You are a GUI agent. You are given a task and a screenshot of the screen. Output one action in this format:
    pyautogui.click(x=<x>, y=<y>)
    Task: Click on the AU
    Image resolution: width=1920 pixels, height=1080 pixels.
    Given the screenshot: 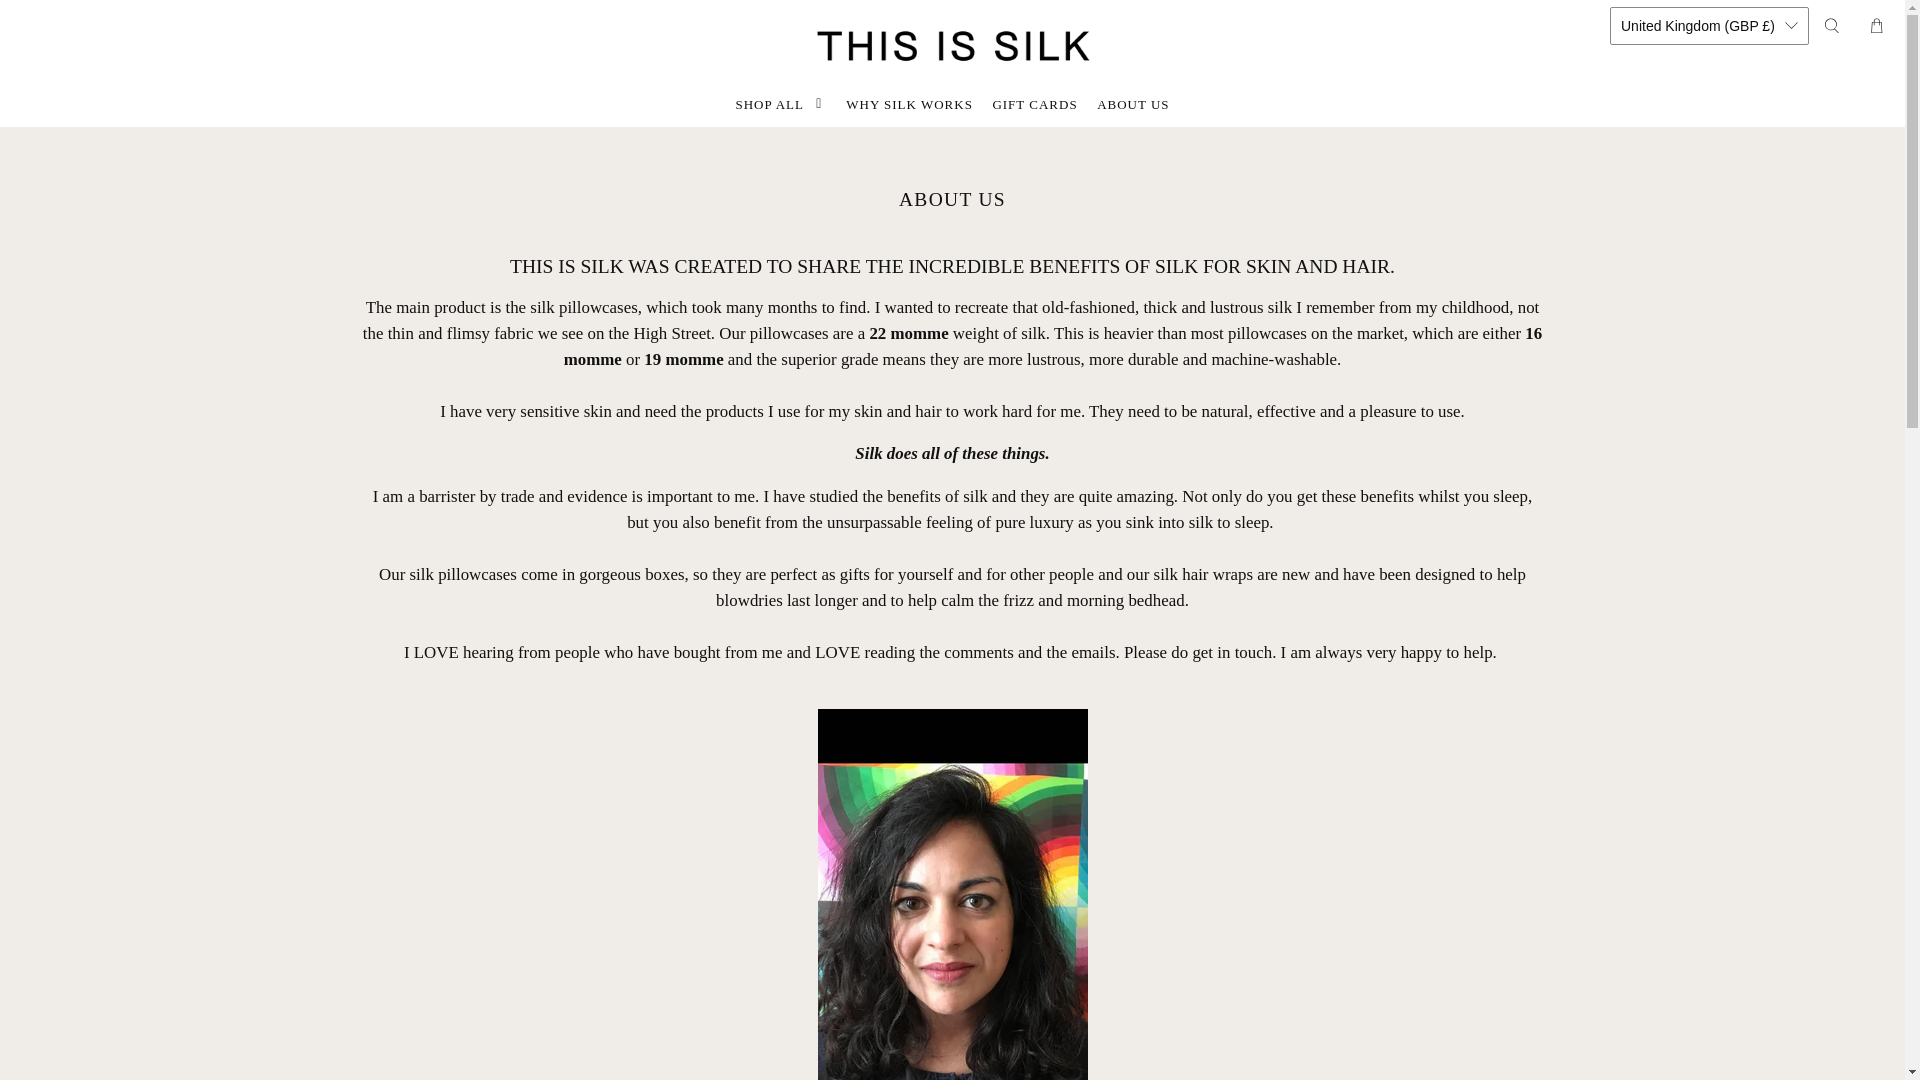 What is the action you would take?
    pyautogui.click(x=1702, y=516)
    